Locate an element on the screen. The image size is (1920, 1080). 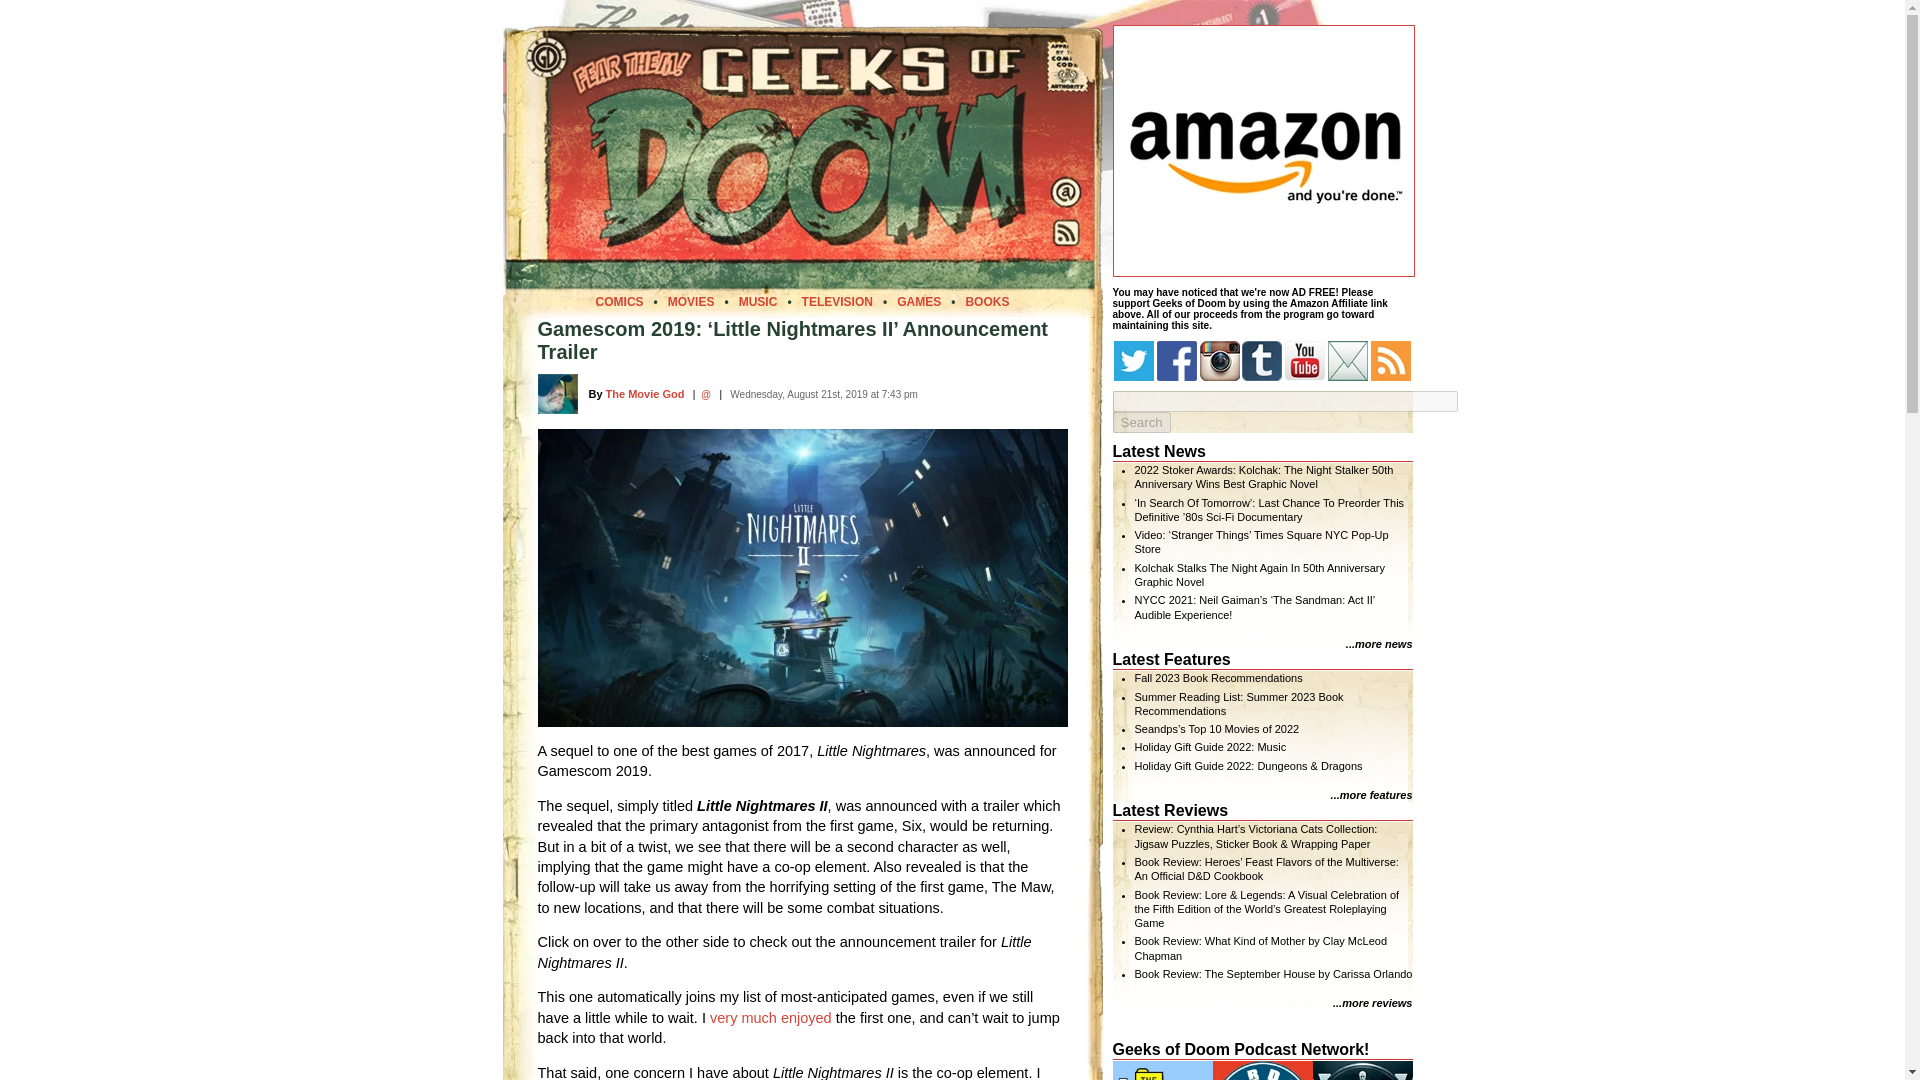
Follow Geeks of Doom on Facebook is located at coordinates (1176, 361).